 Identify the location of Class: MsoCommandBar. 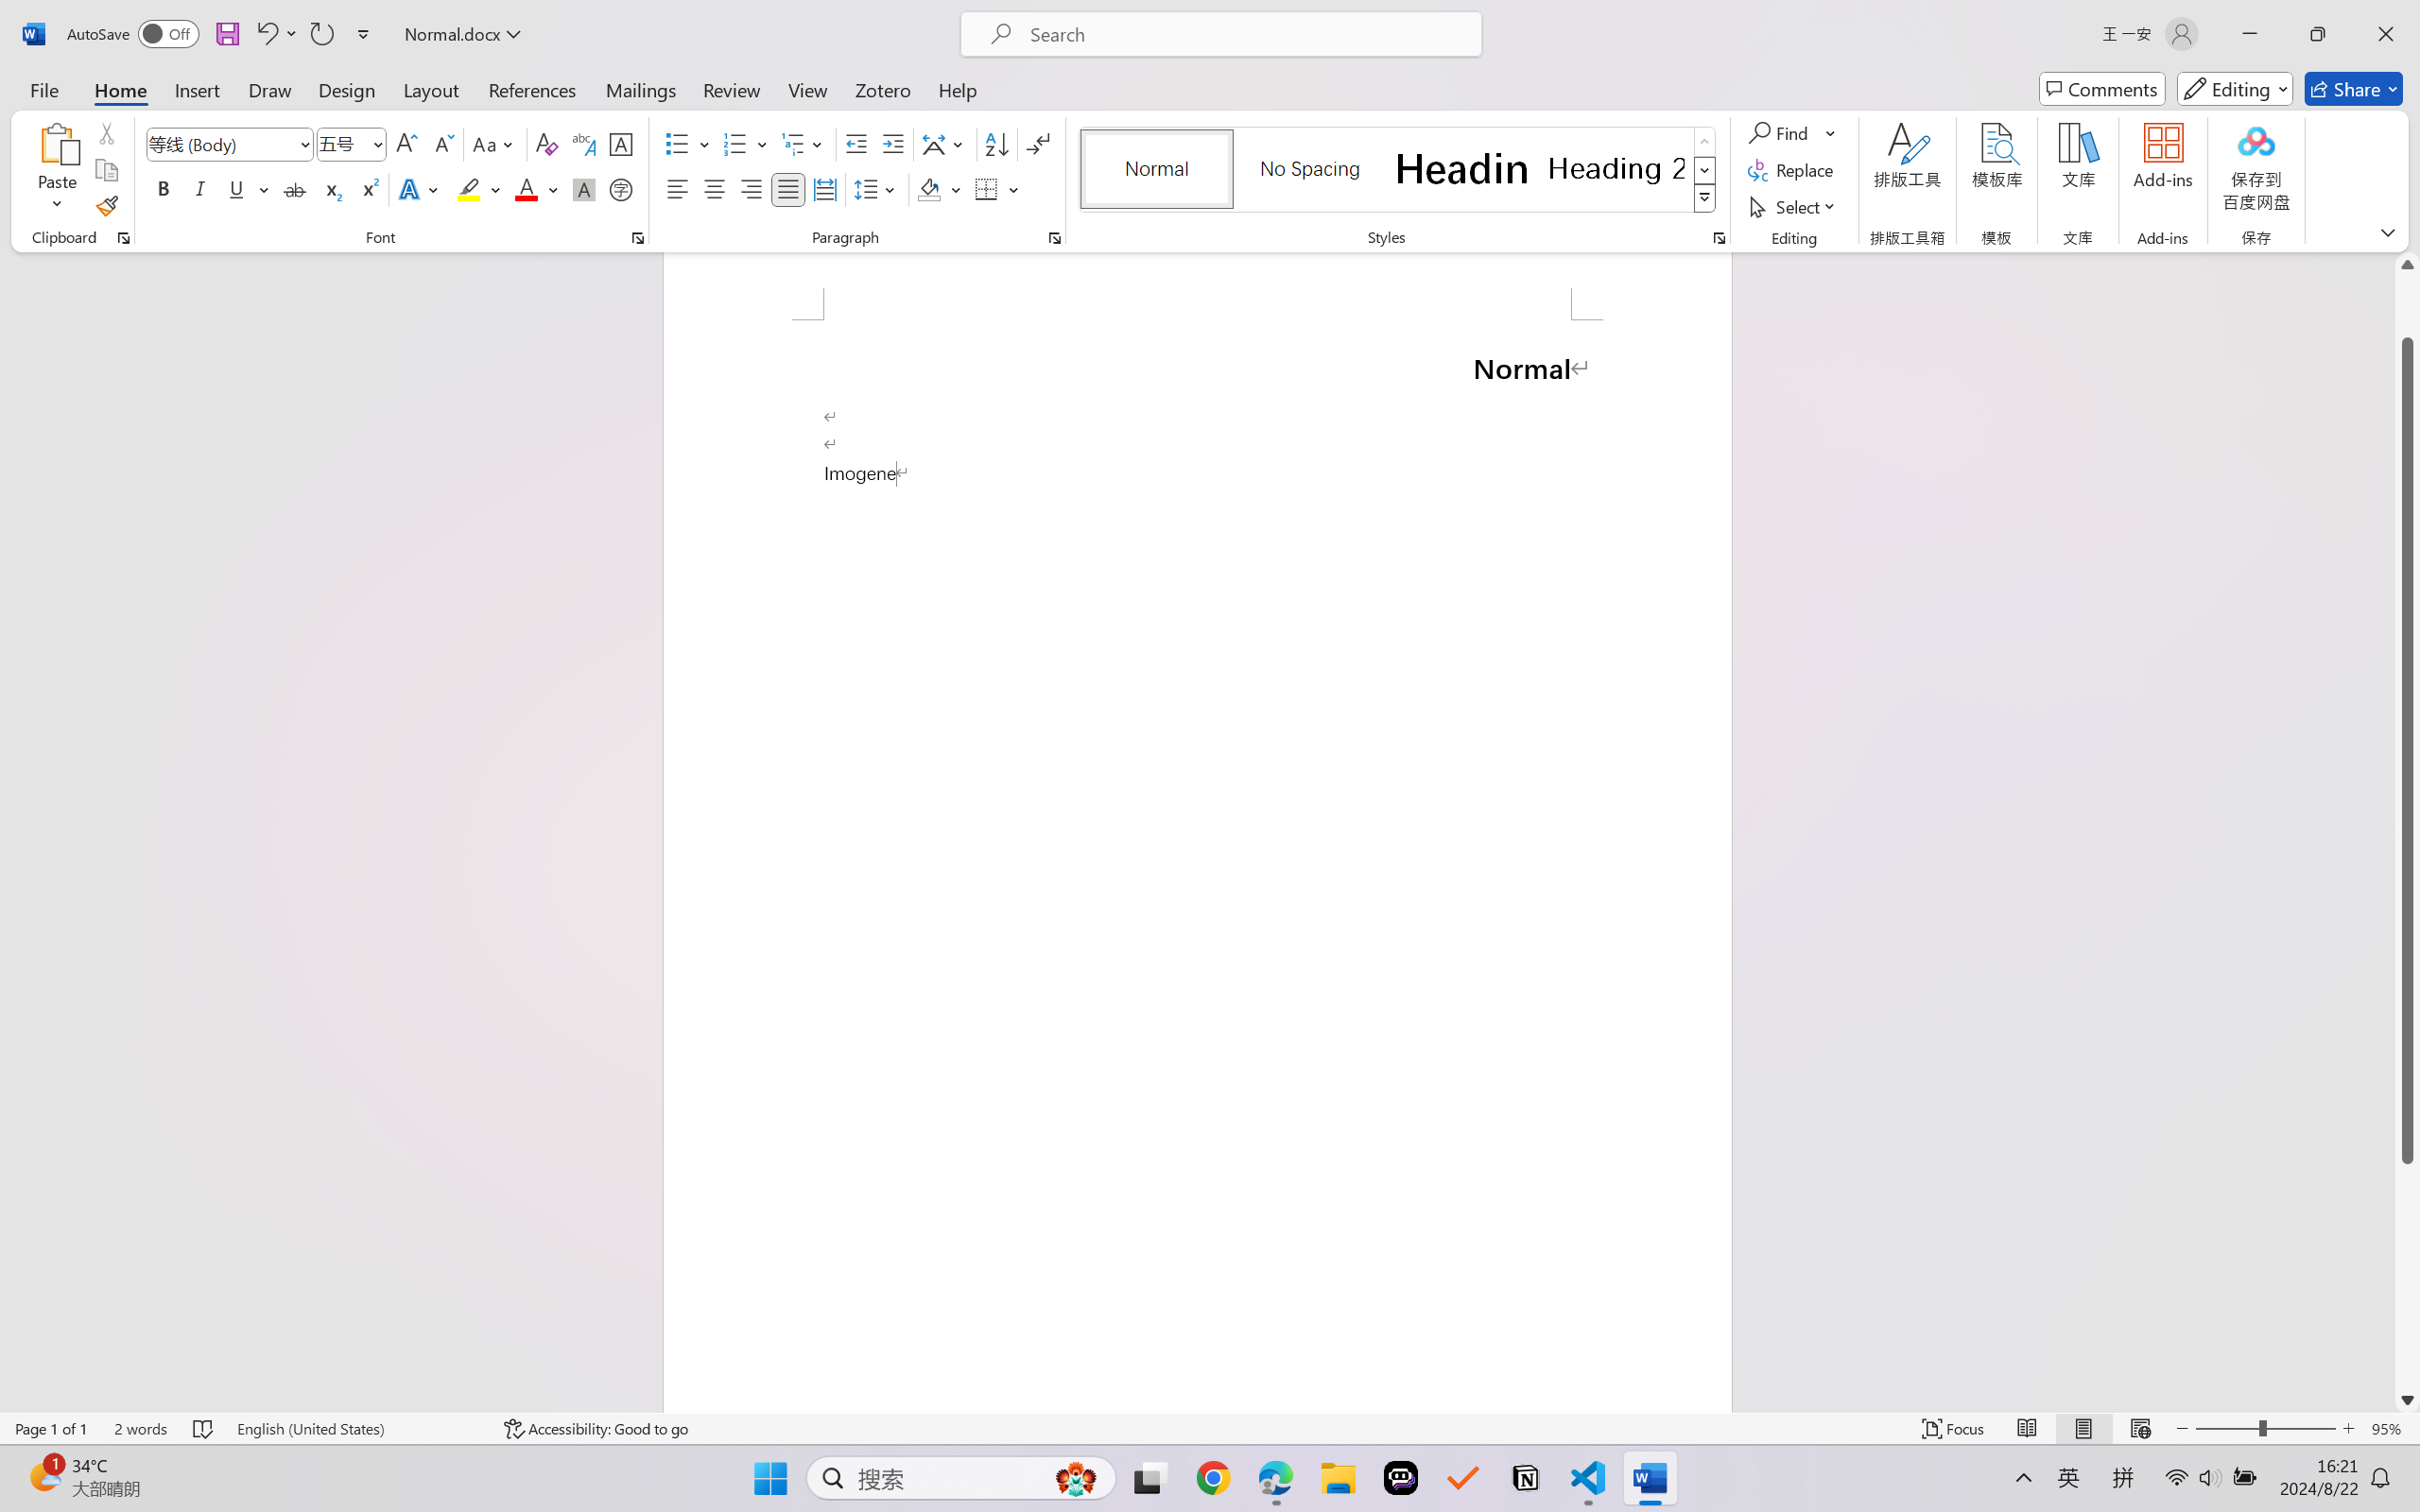
(1210, 1428).